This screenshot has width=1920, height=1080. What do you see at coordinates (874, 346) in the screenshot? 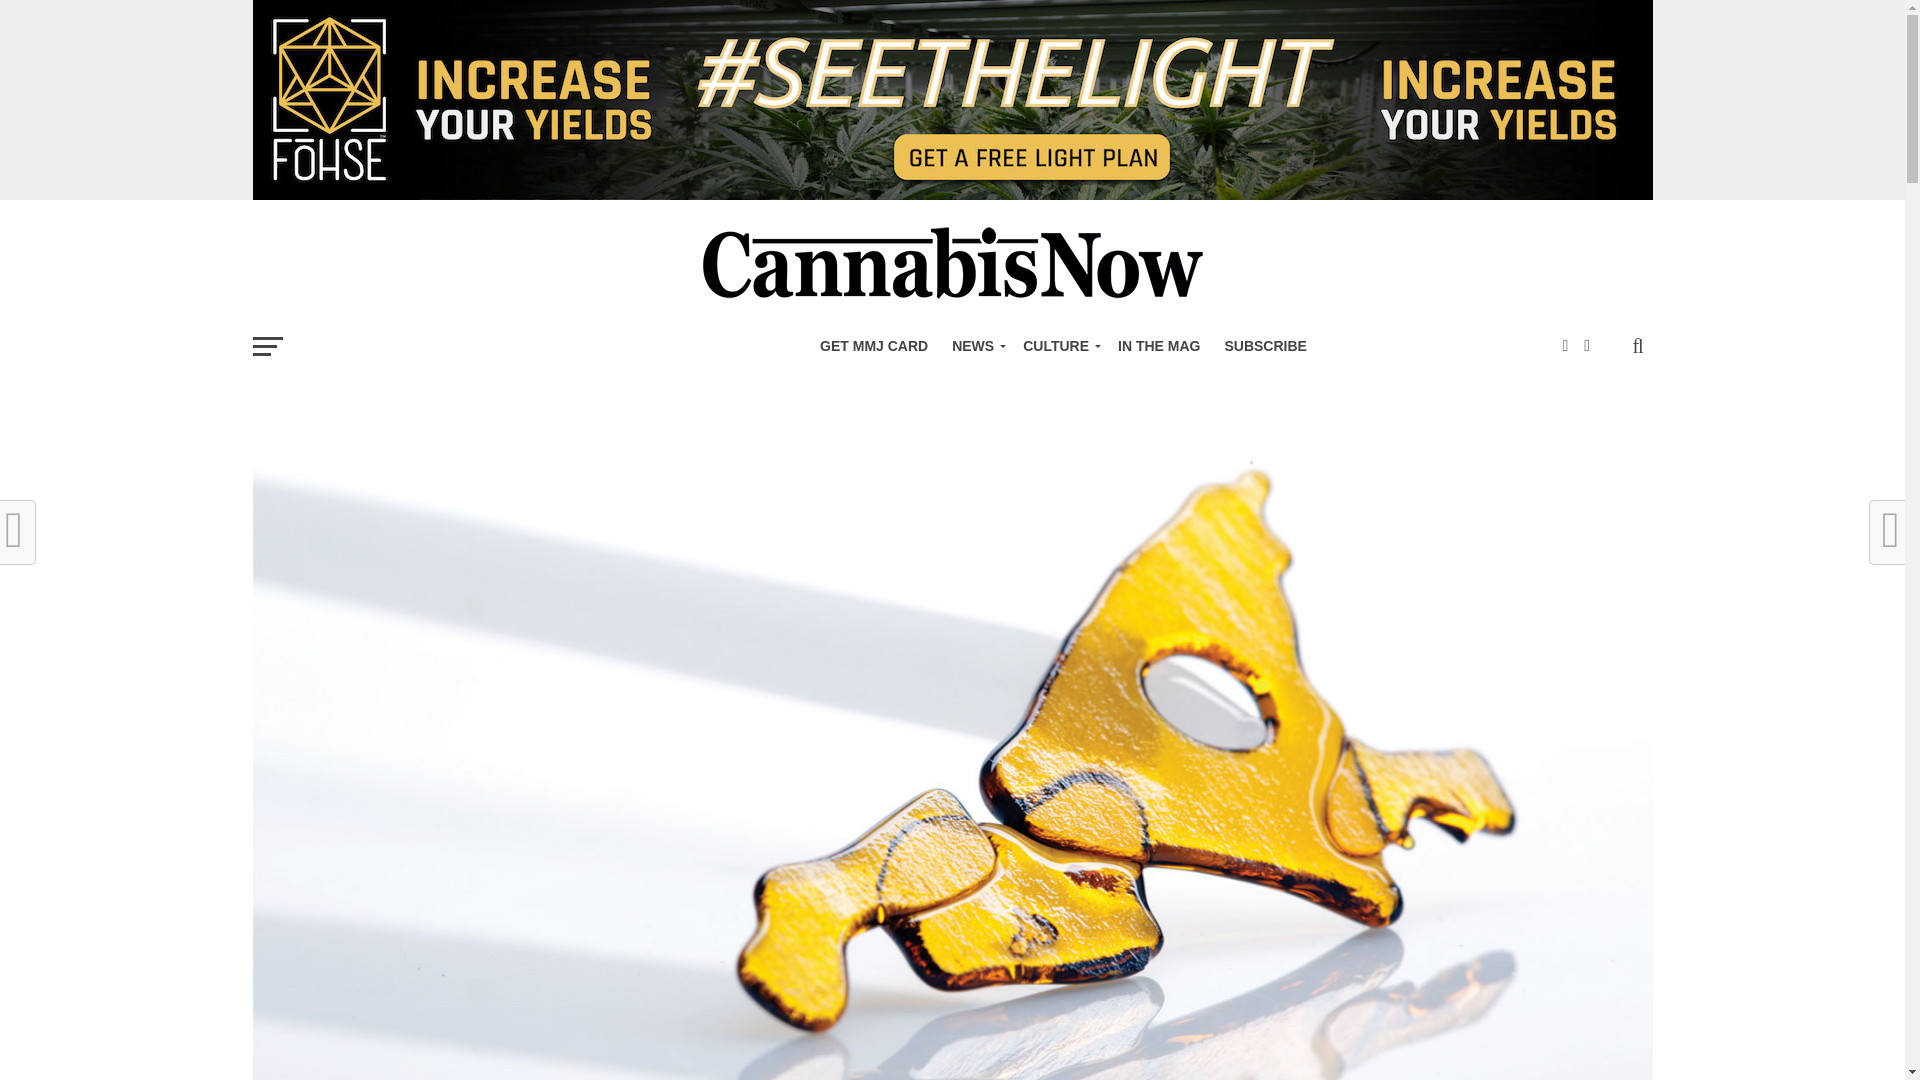
I see `GET MMJ CARD` at bounding box center [874, 346].